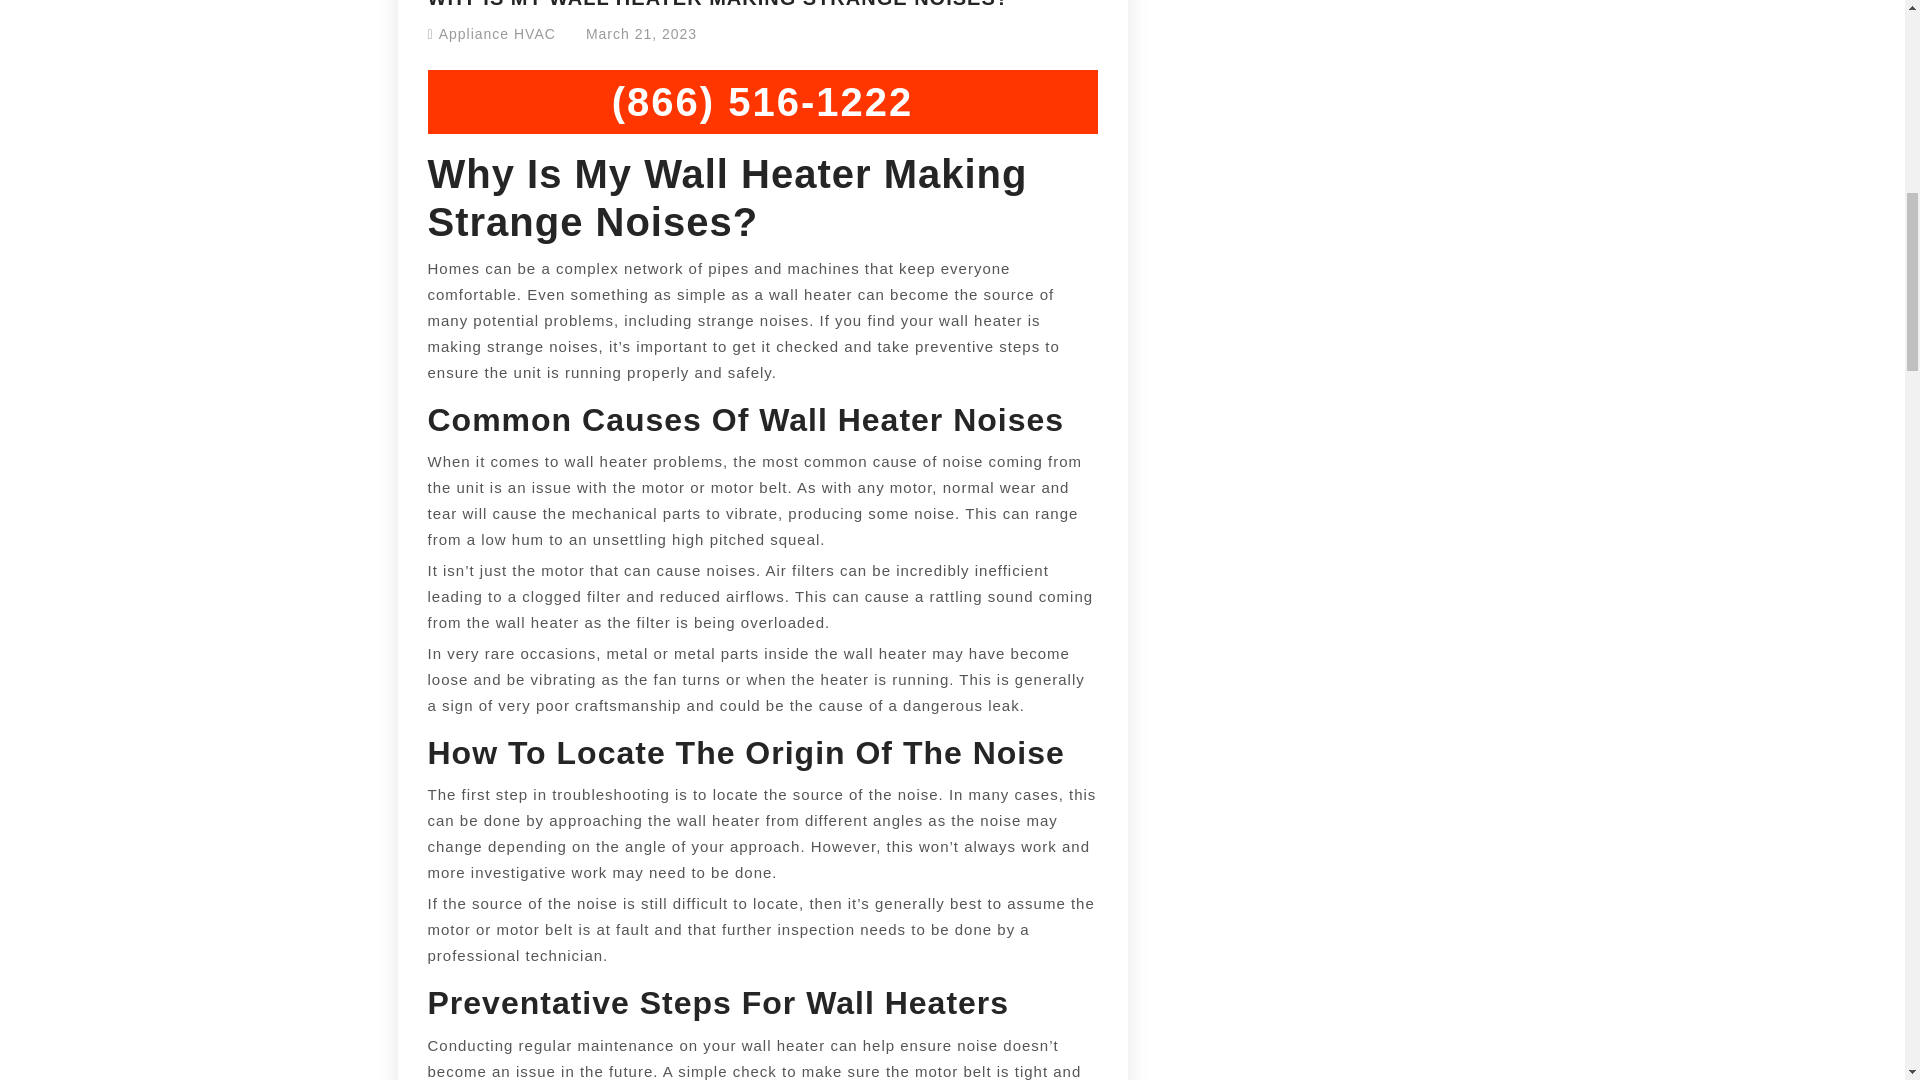  Describe the element at coordinates (498, 34) in the screenshot. I see `Appliance HVAC` at that location.